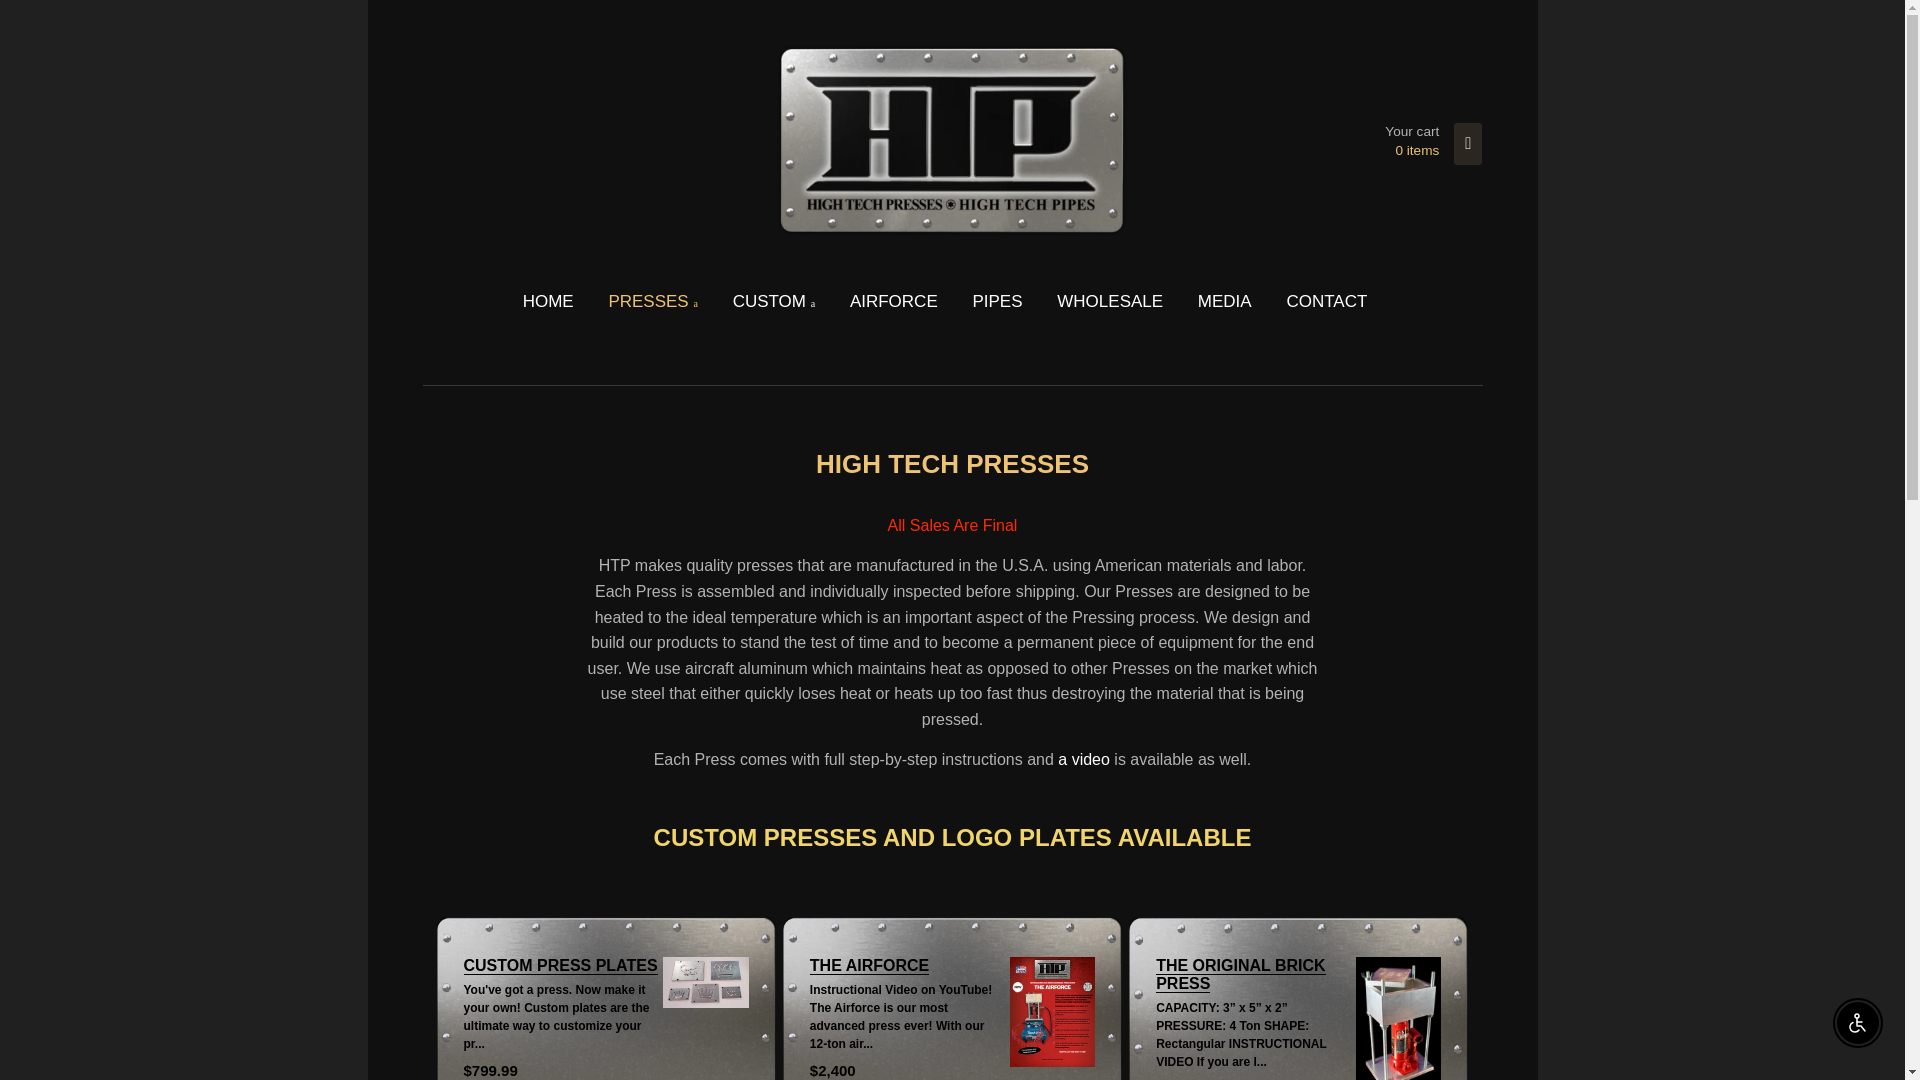  I want to click on a video, so click(1083, 758).